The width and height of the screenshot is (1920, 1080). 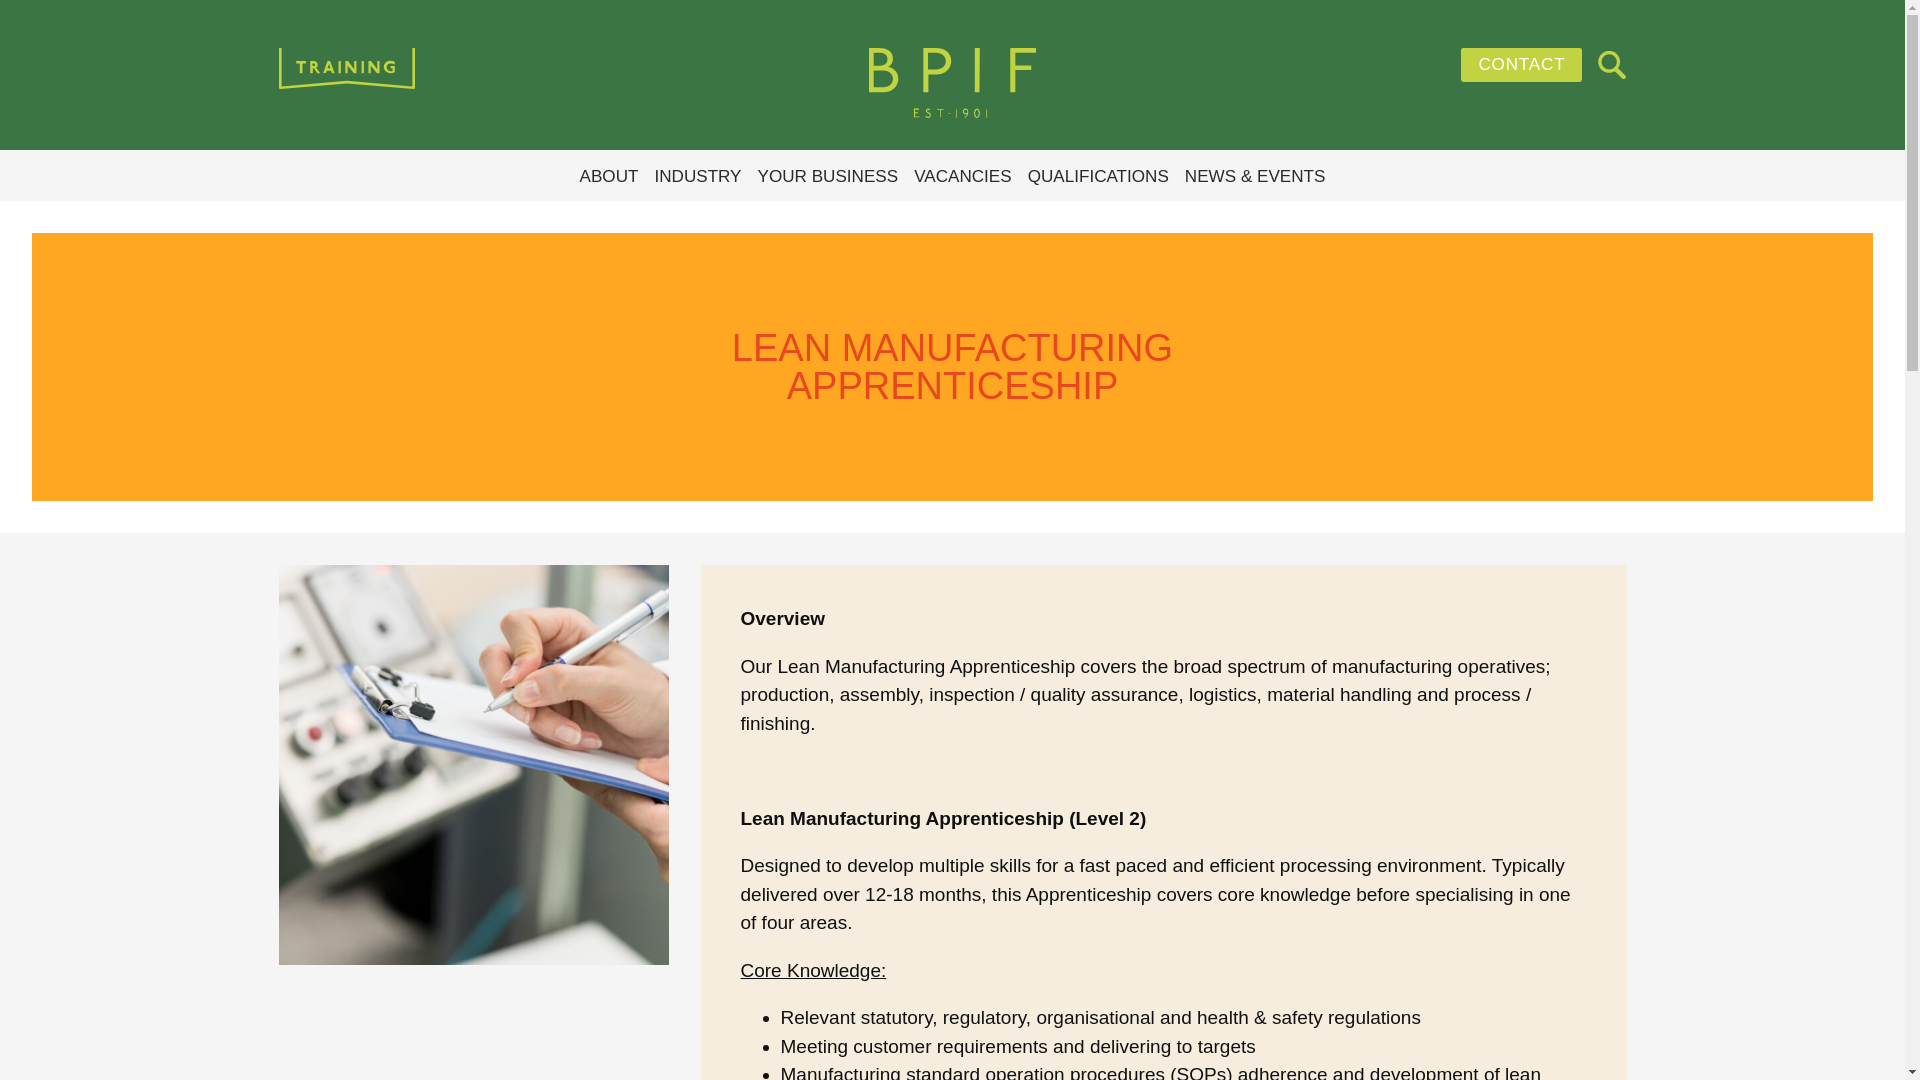 I want to click on ABOUT, so click(x=609, y=177).